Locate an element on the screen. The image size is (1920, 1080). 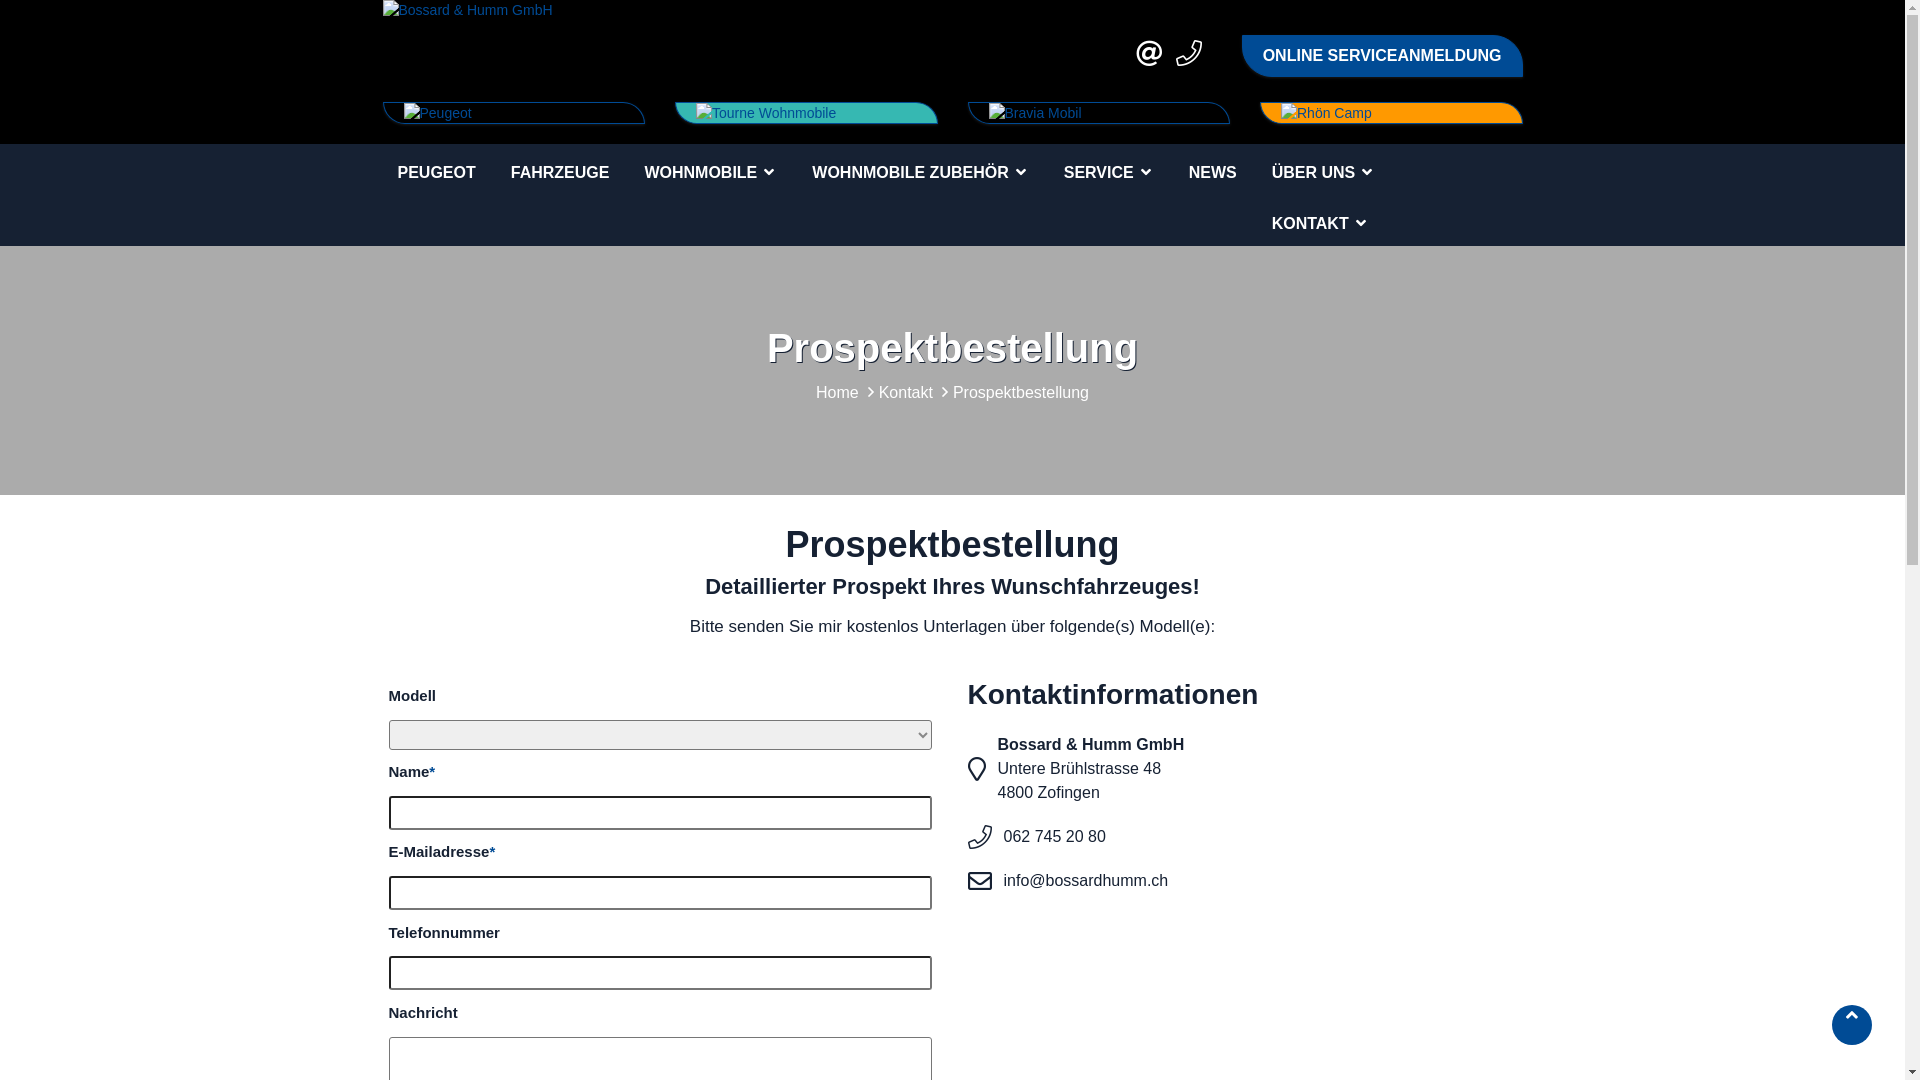
PEUGEOT is located at coordinates (436, 172).